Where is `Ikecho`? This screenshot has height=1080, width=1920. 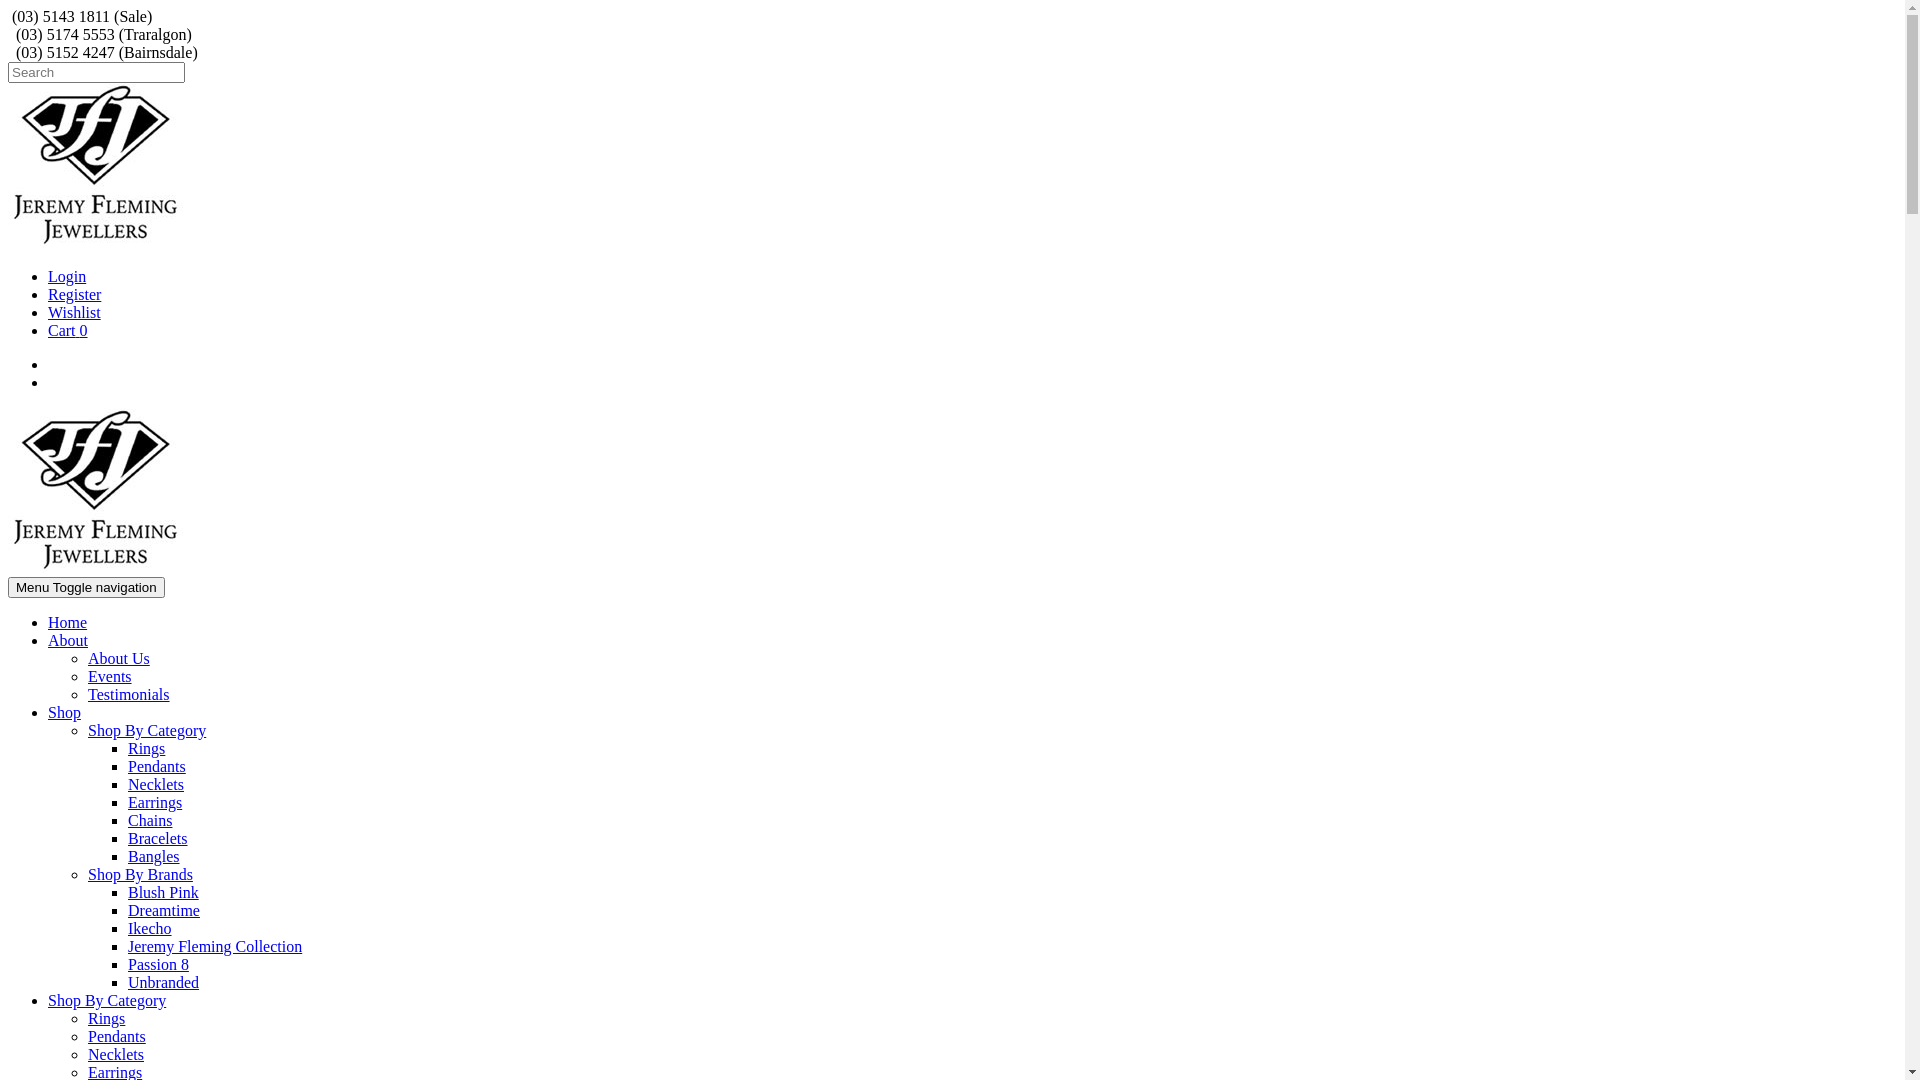
Ikecho is located at coordinates (150, 928).